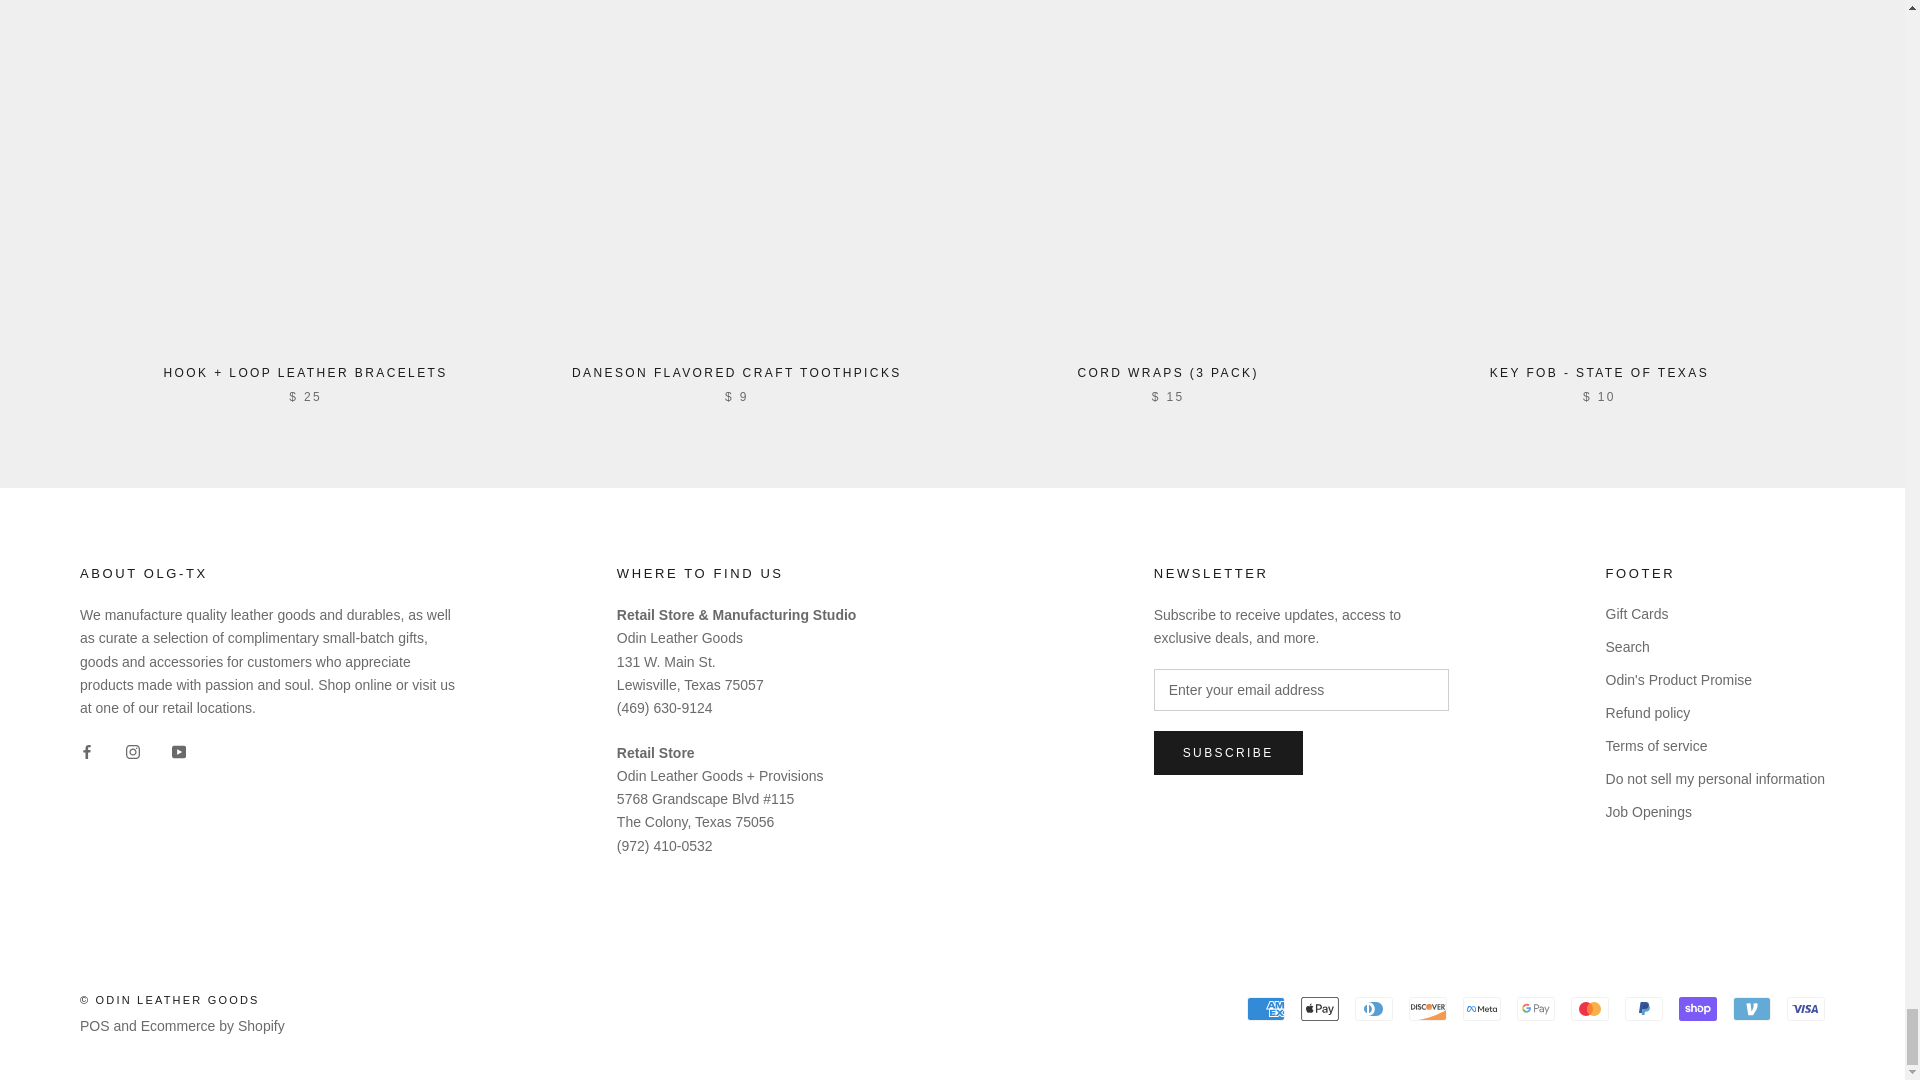  What do you see at coordinates (1374, 1008) in the screenshot?
I see `Diners Club` at bounding box center [1374, 1008].